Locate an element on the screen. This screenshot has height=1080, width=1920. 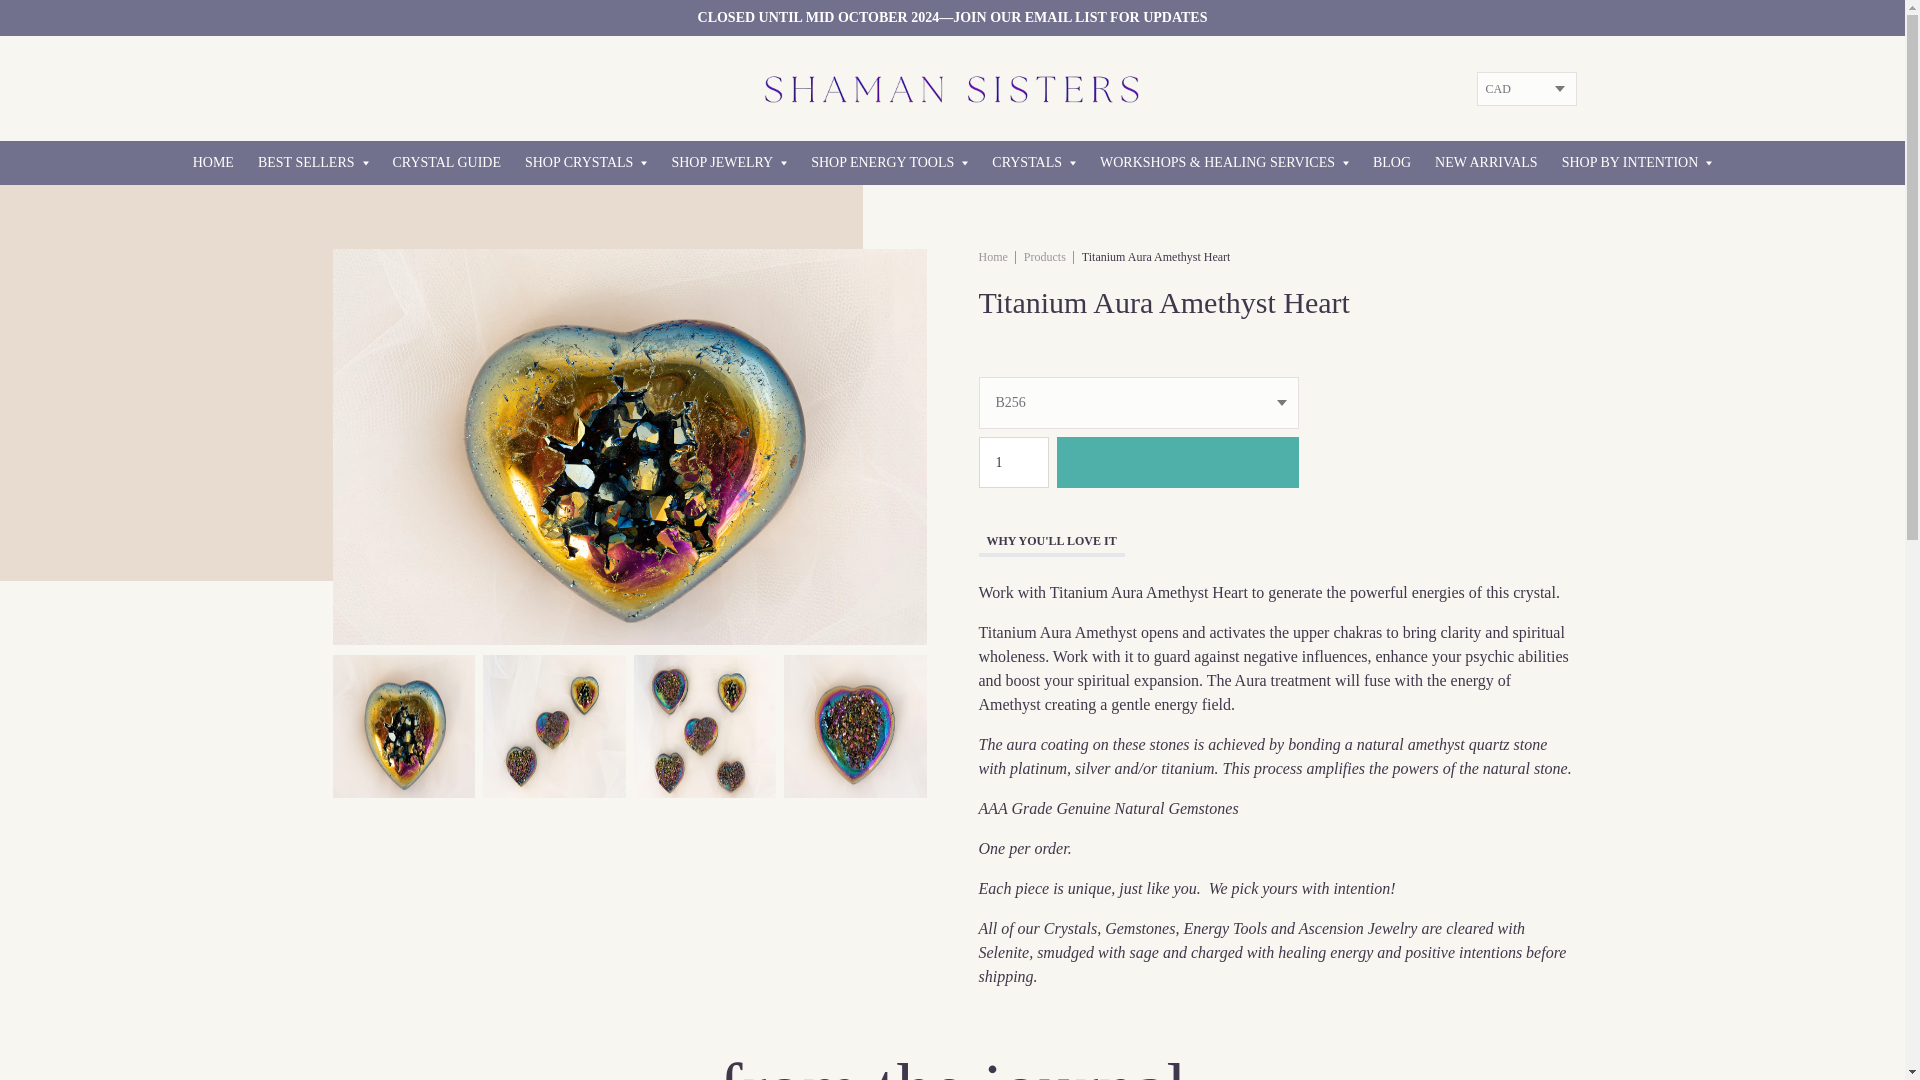
Products is located at coordinates (1044, 256).